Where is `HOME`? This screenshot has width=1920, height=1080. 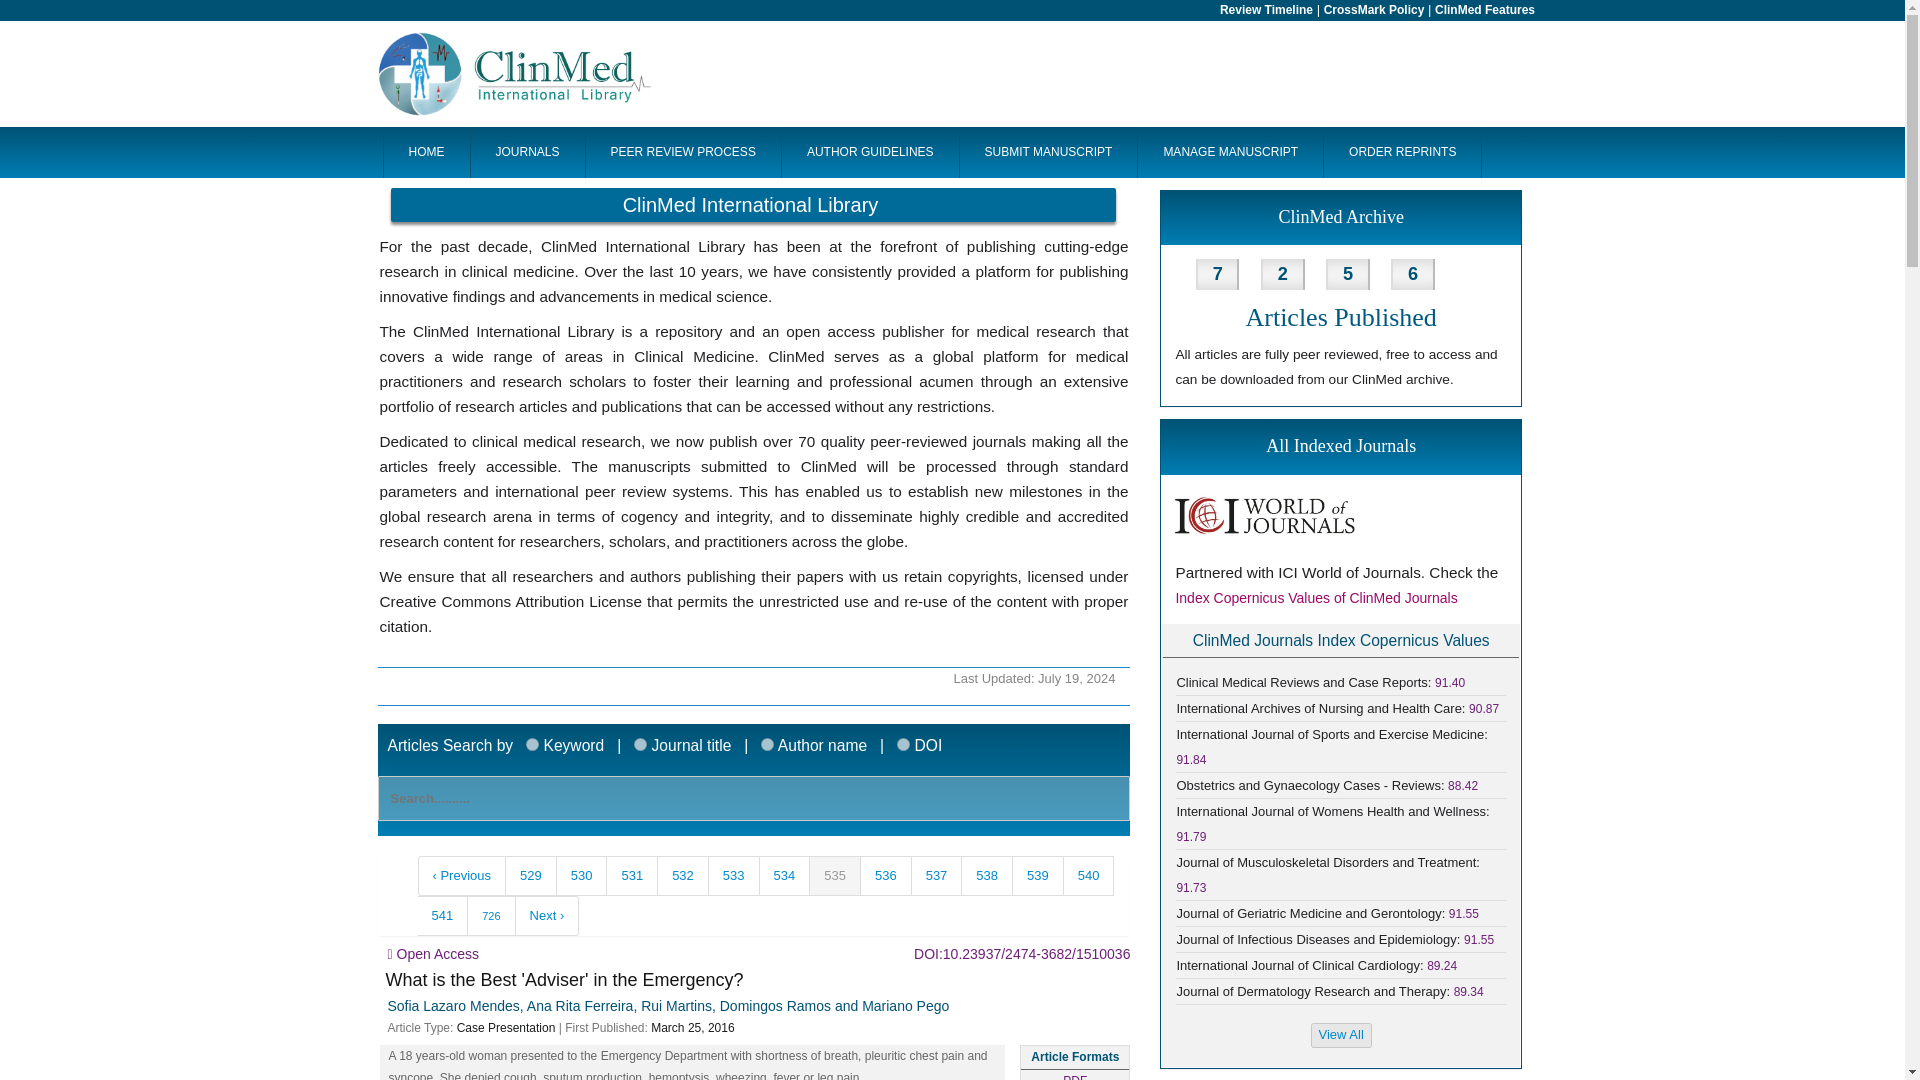 HOME is located at coordinates (425, 152).